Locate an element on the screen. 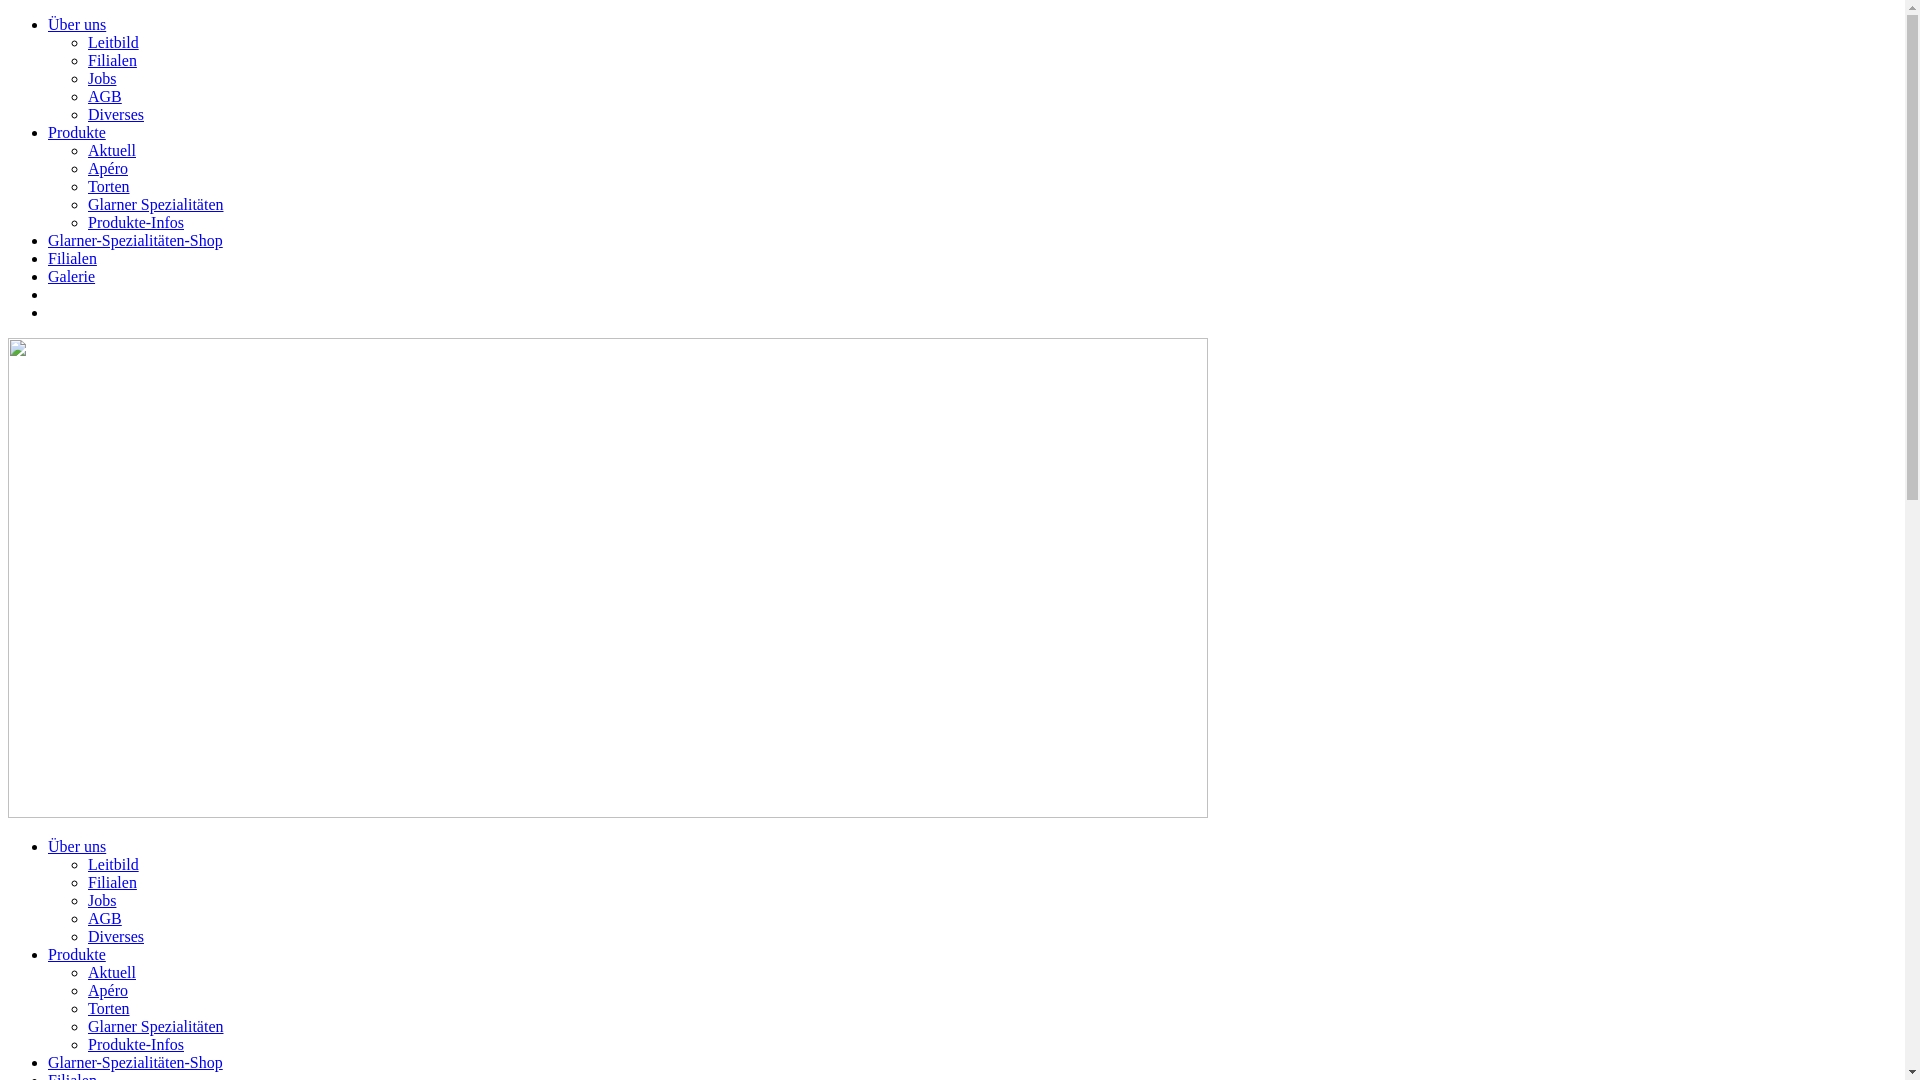 The width and height of the screenshot is (1920, 1080). Filialen is located at coordinates (112, 882).